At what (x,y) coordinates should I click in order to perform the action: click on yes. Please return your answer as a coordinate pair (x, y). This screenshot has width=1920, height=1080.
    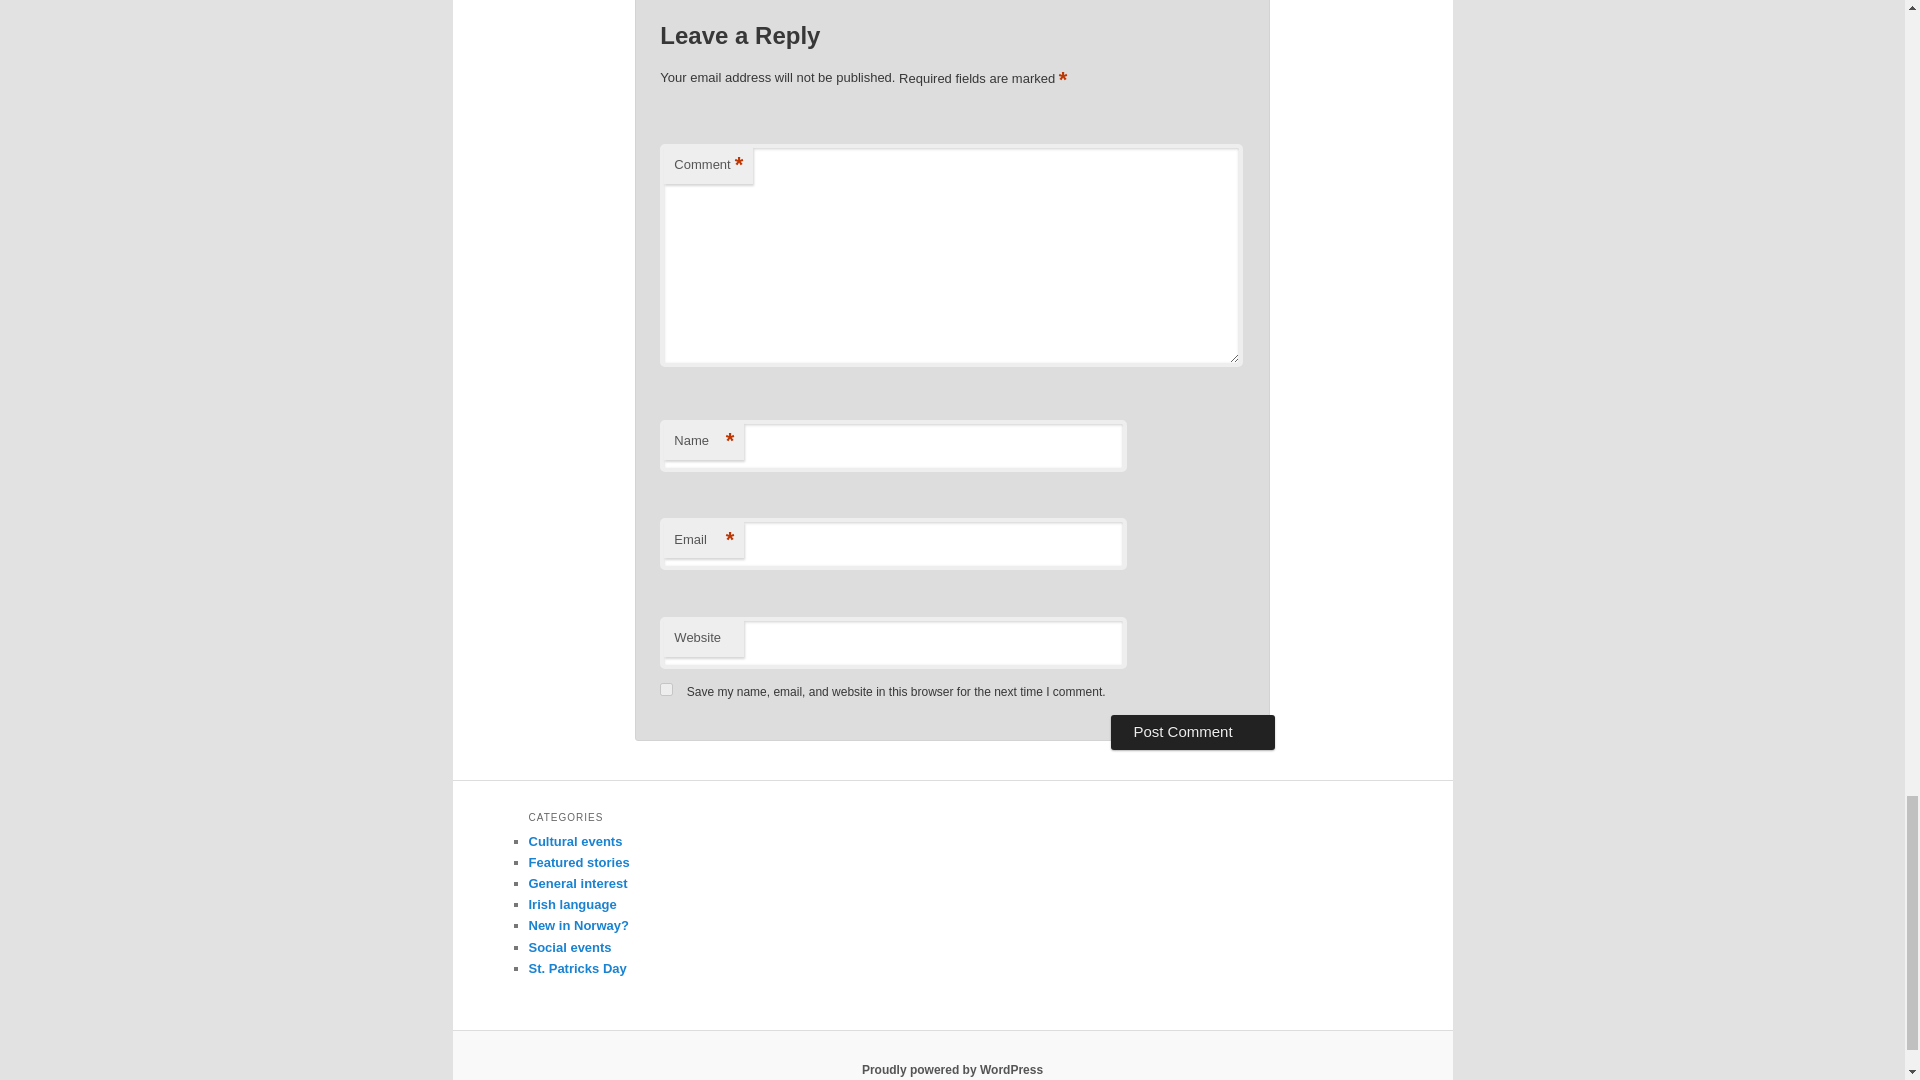
    Looking at the image, I should click on (666, 688).